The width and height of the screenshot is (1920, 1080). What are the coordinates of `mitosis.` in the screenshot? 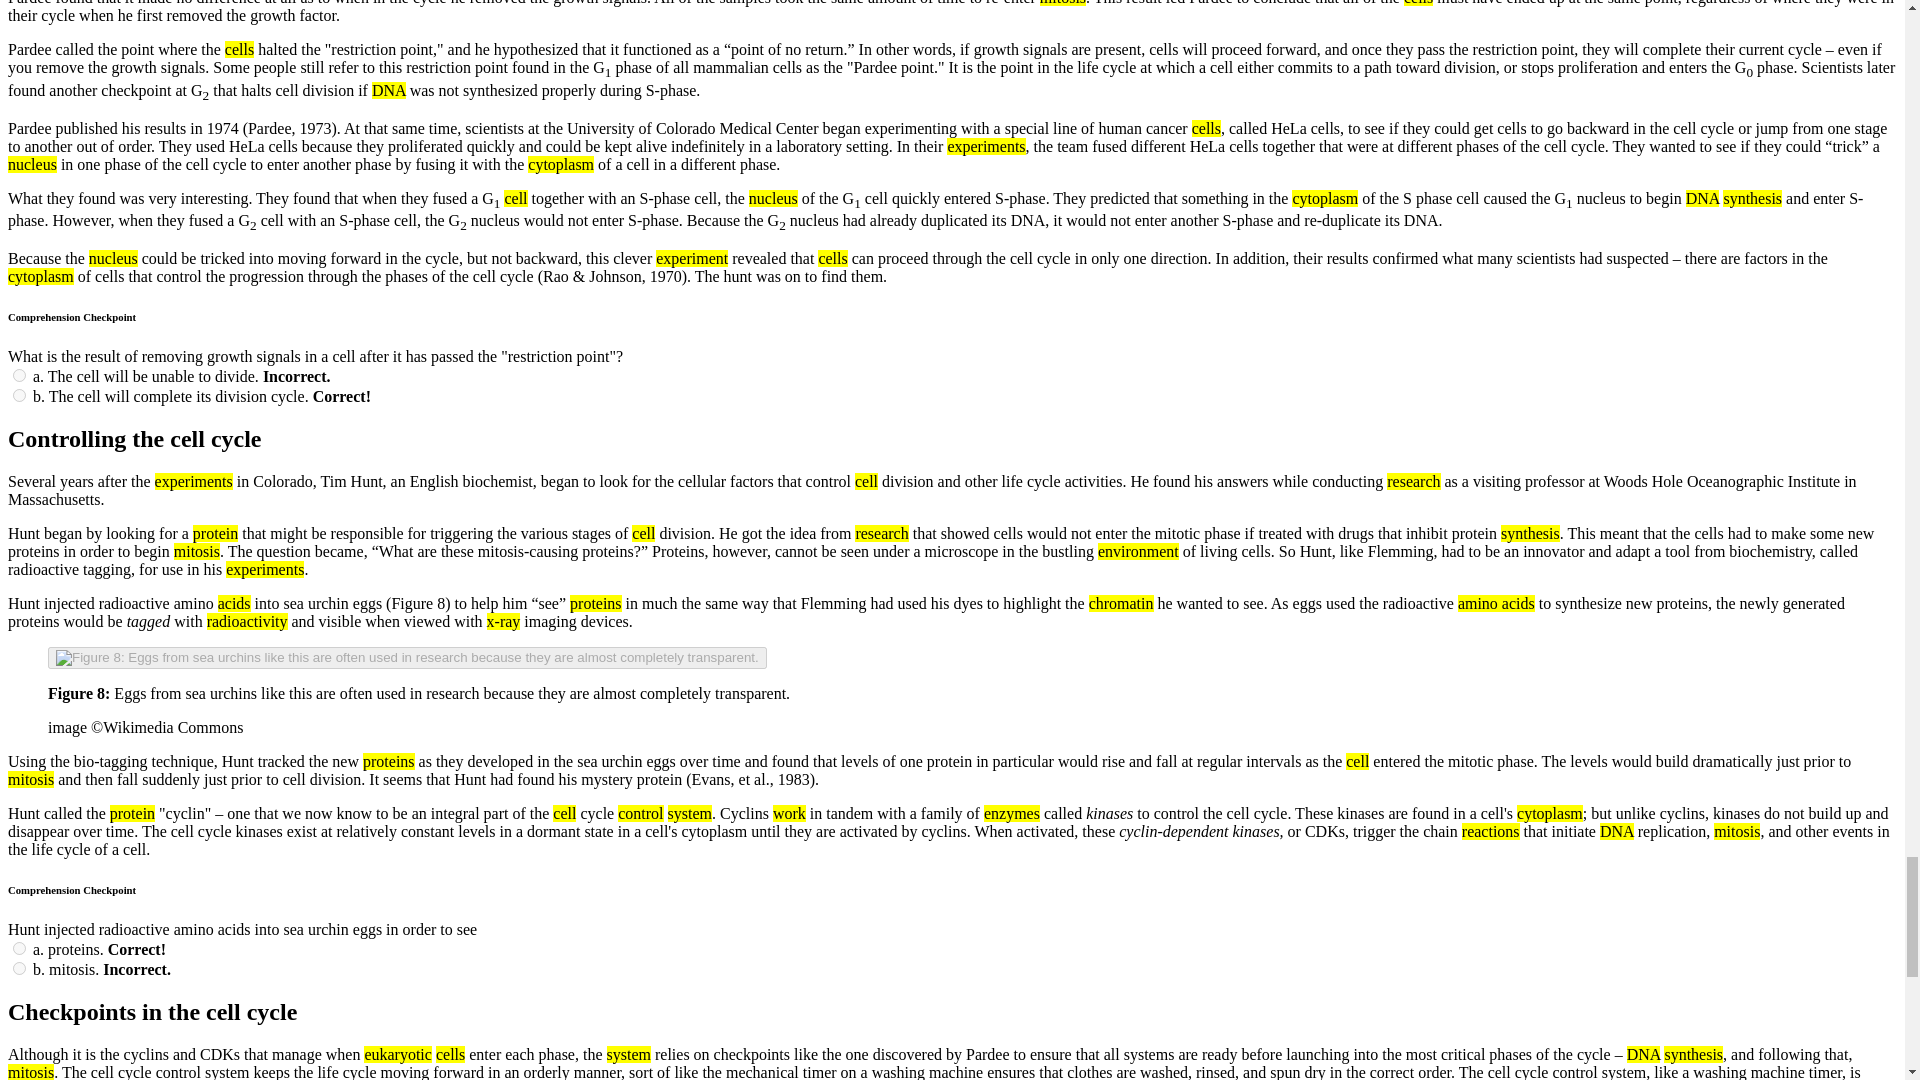 It's located at (20, 968).